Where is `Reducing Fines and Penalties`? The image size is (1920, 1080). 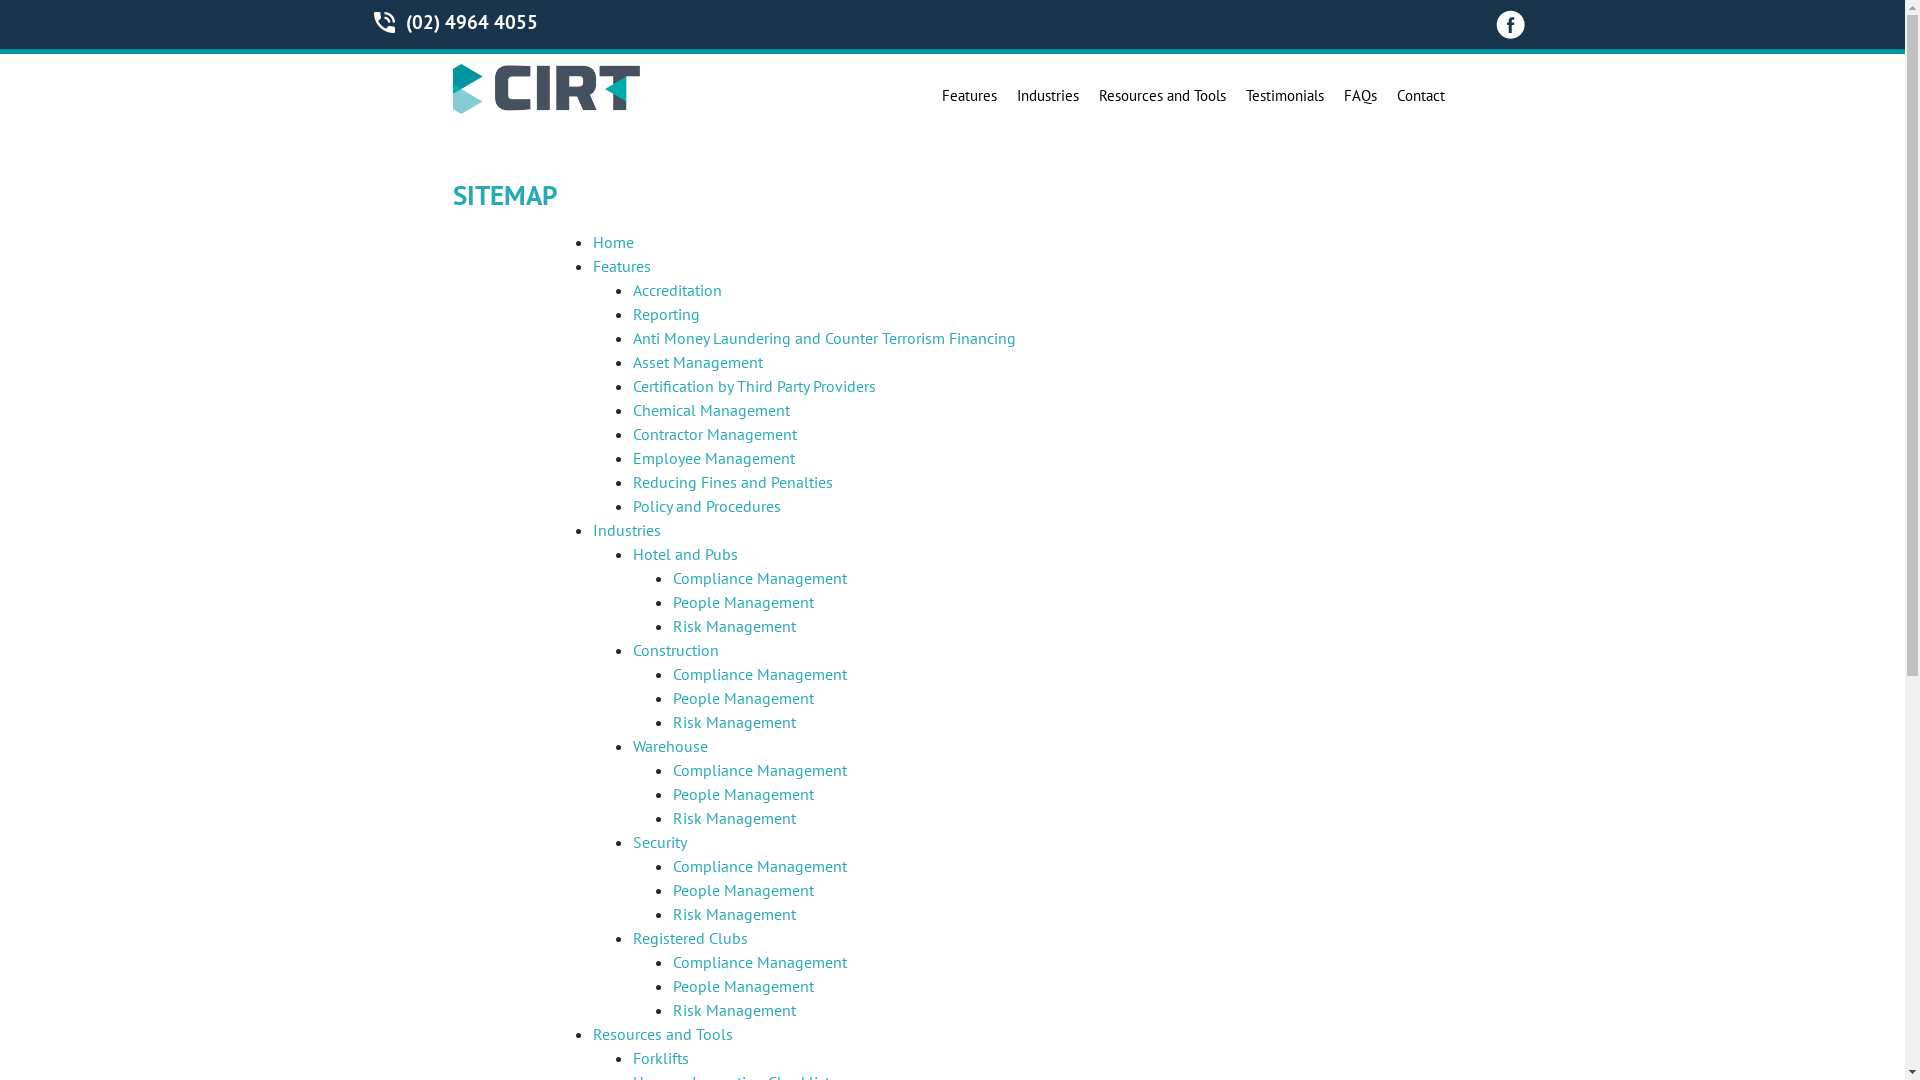 Reducing Fines and Penalties is located at coordinates (732, 482).